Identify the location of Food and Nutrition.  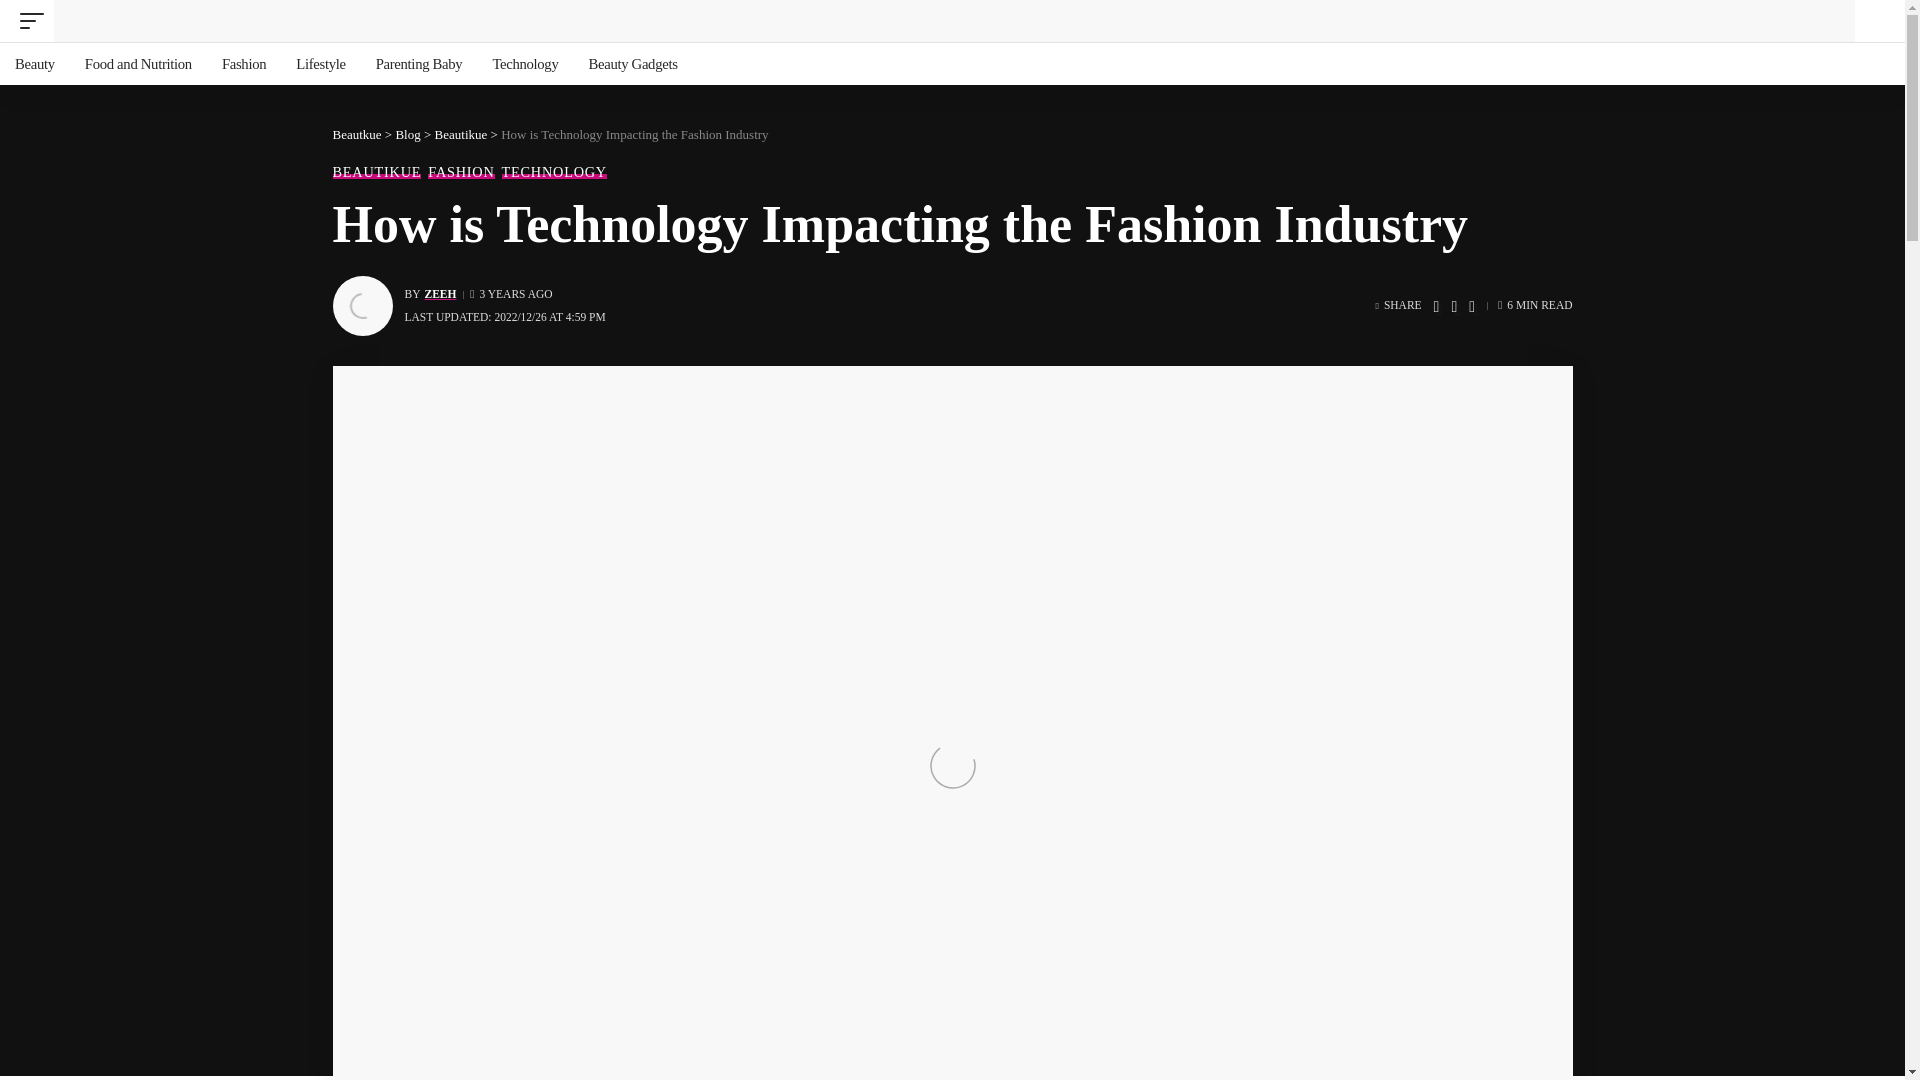
(138, 64).